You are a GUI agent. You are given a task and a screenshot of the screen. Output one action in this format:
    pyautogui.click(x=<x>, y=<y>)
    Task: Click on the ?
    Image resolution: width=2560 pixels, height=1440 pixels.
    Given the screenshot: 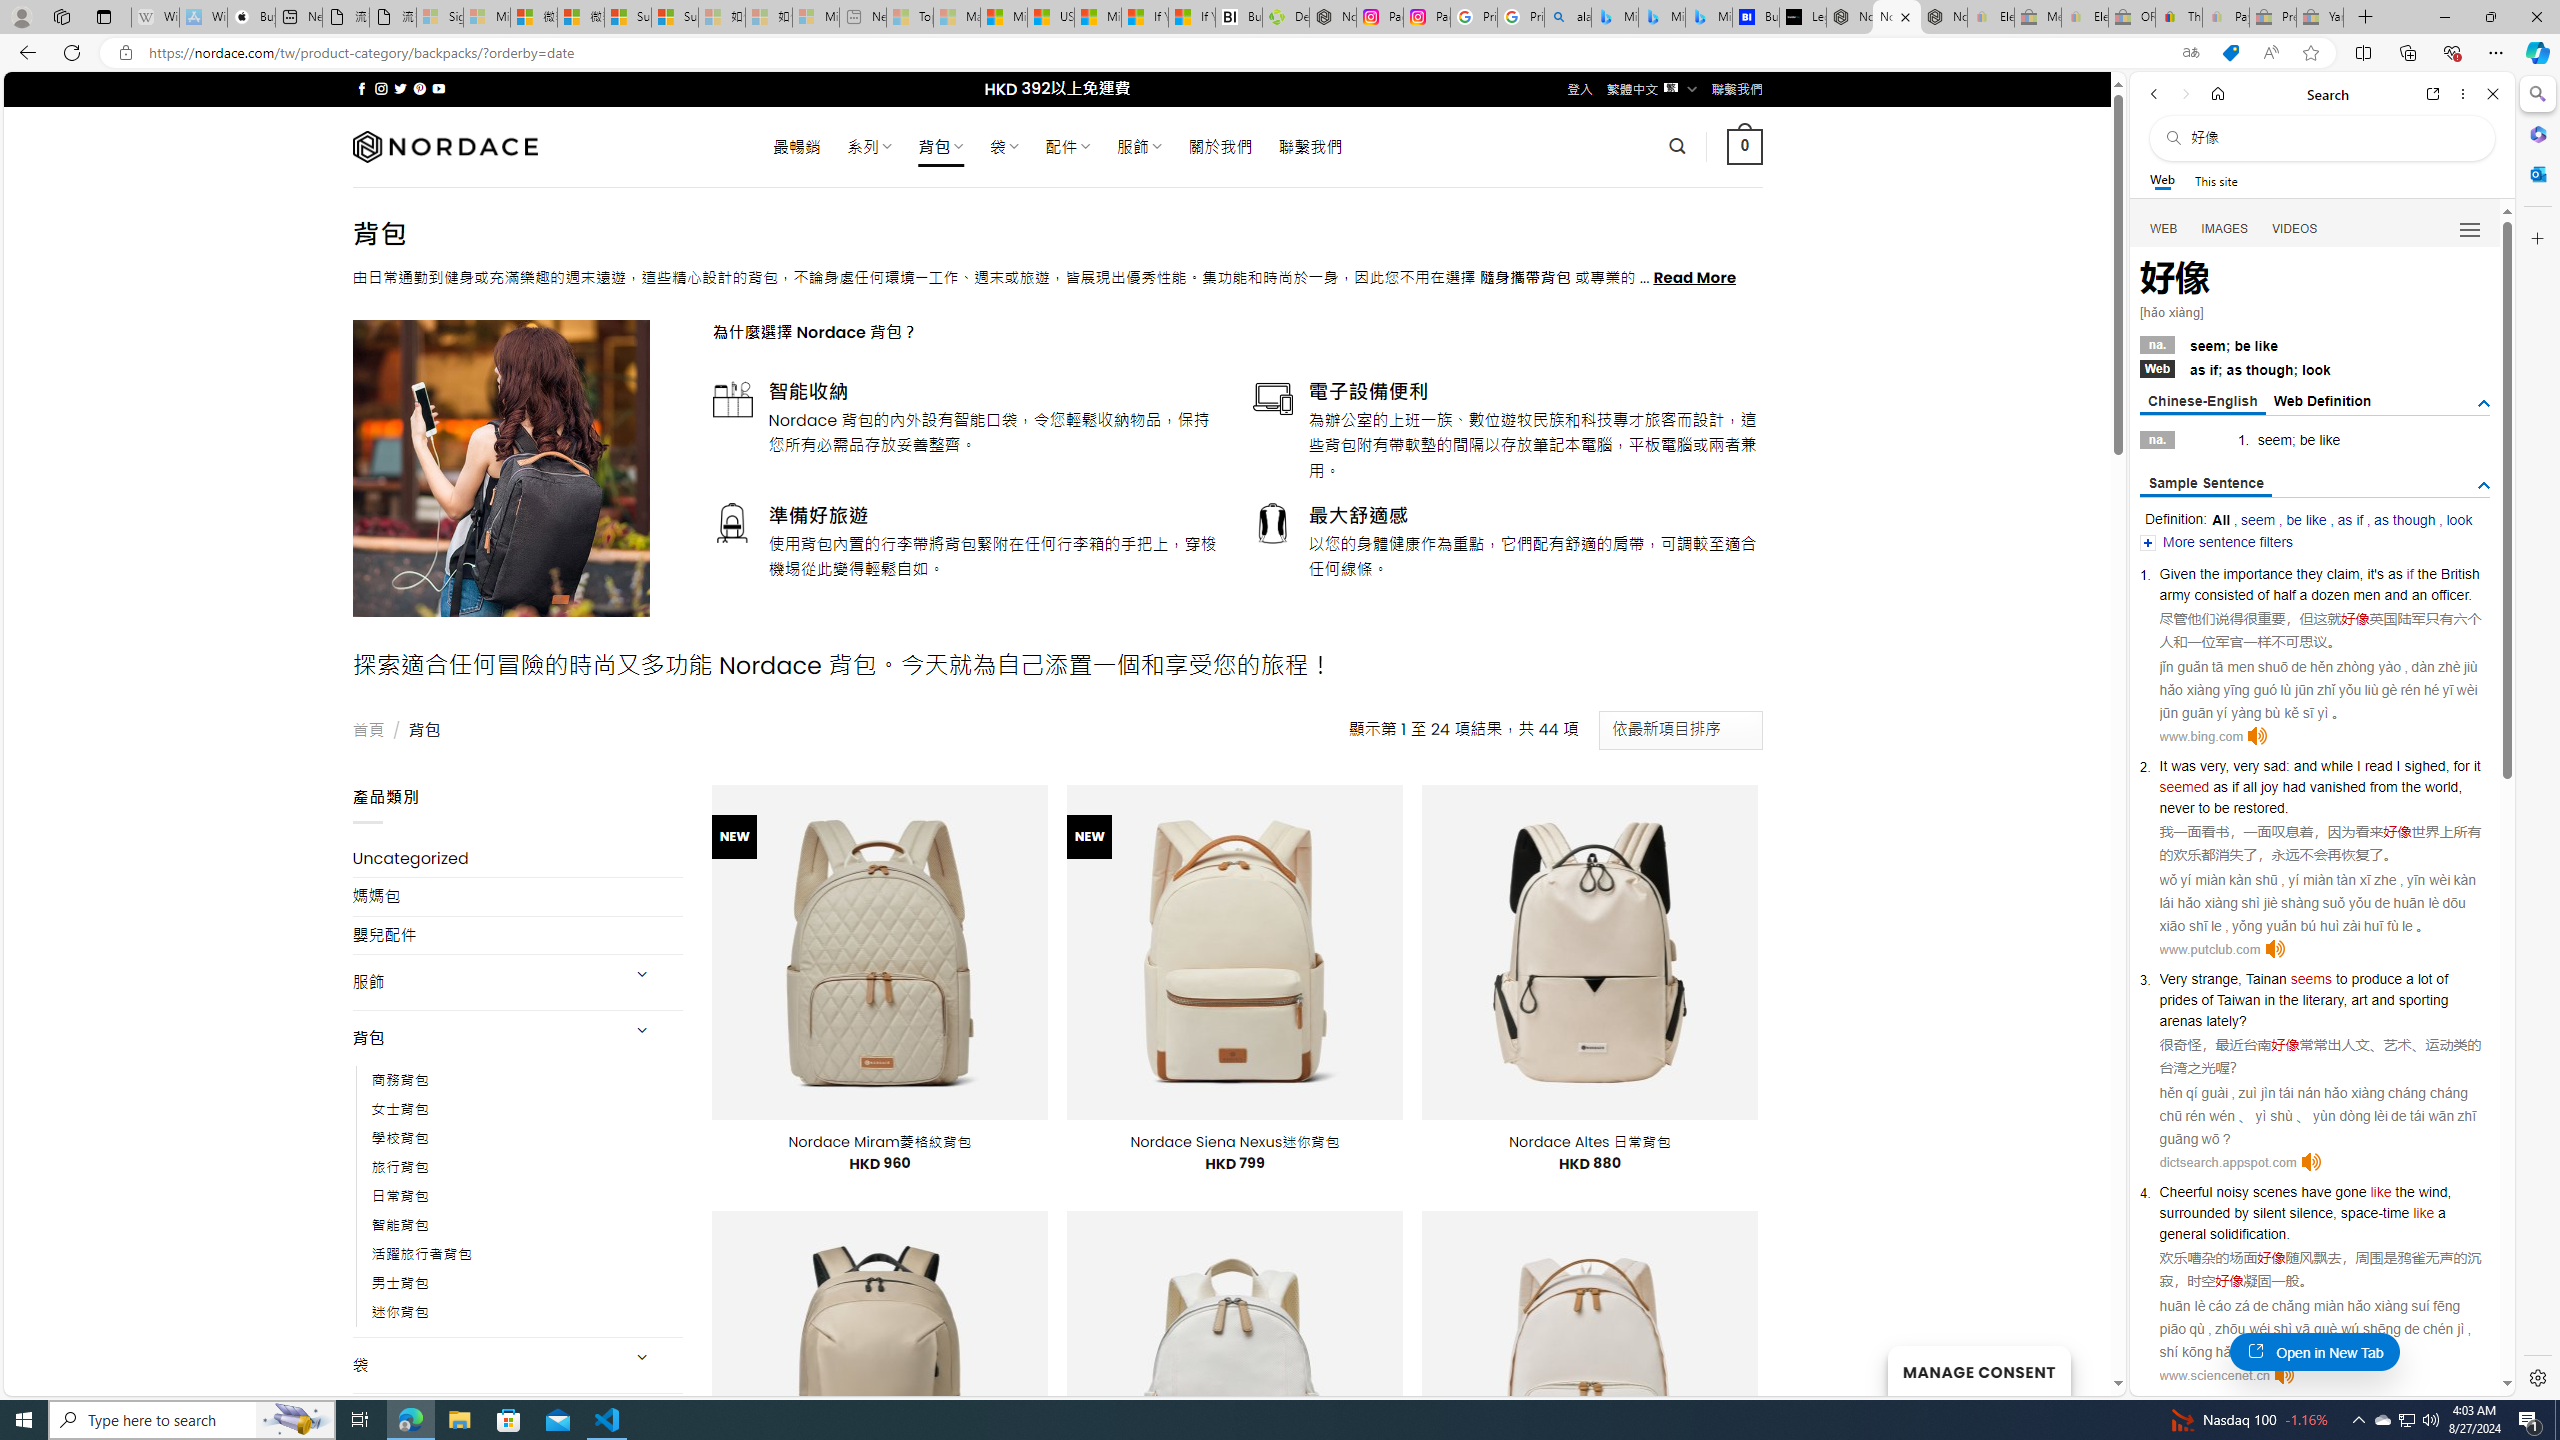 What is the action you would take?
    pyautogui.click(x=2242, y=1020)
    